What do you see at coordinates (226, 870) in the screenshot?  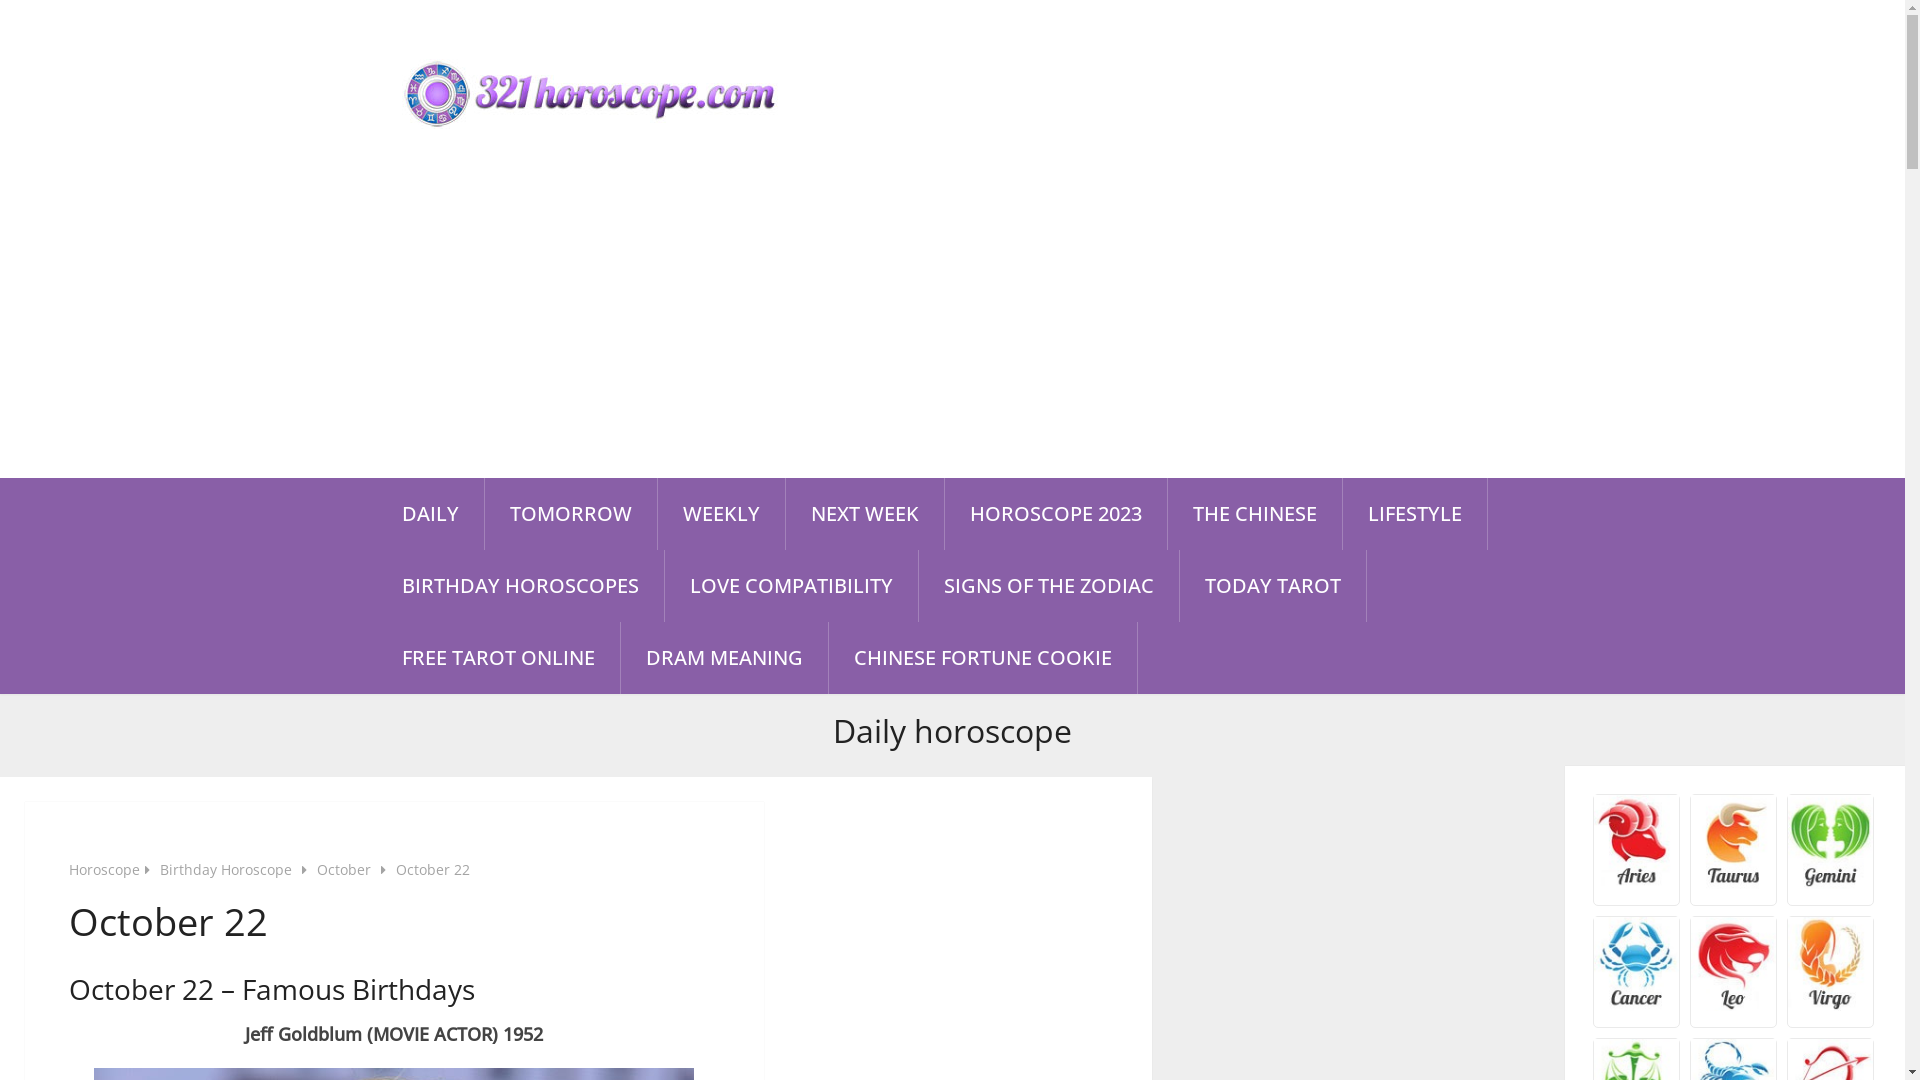 I see `Birthday Horoscope` at bounding box center [226, 870].